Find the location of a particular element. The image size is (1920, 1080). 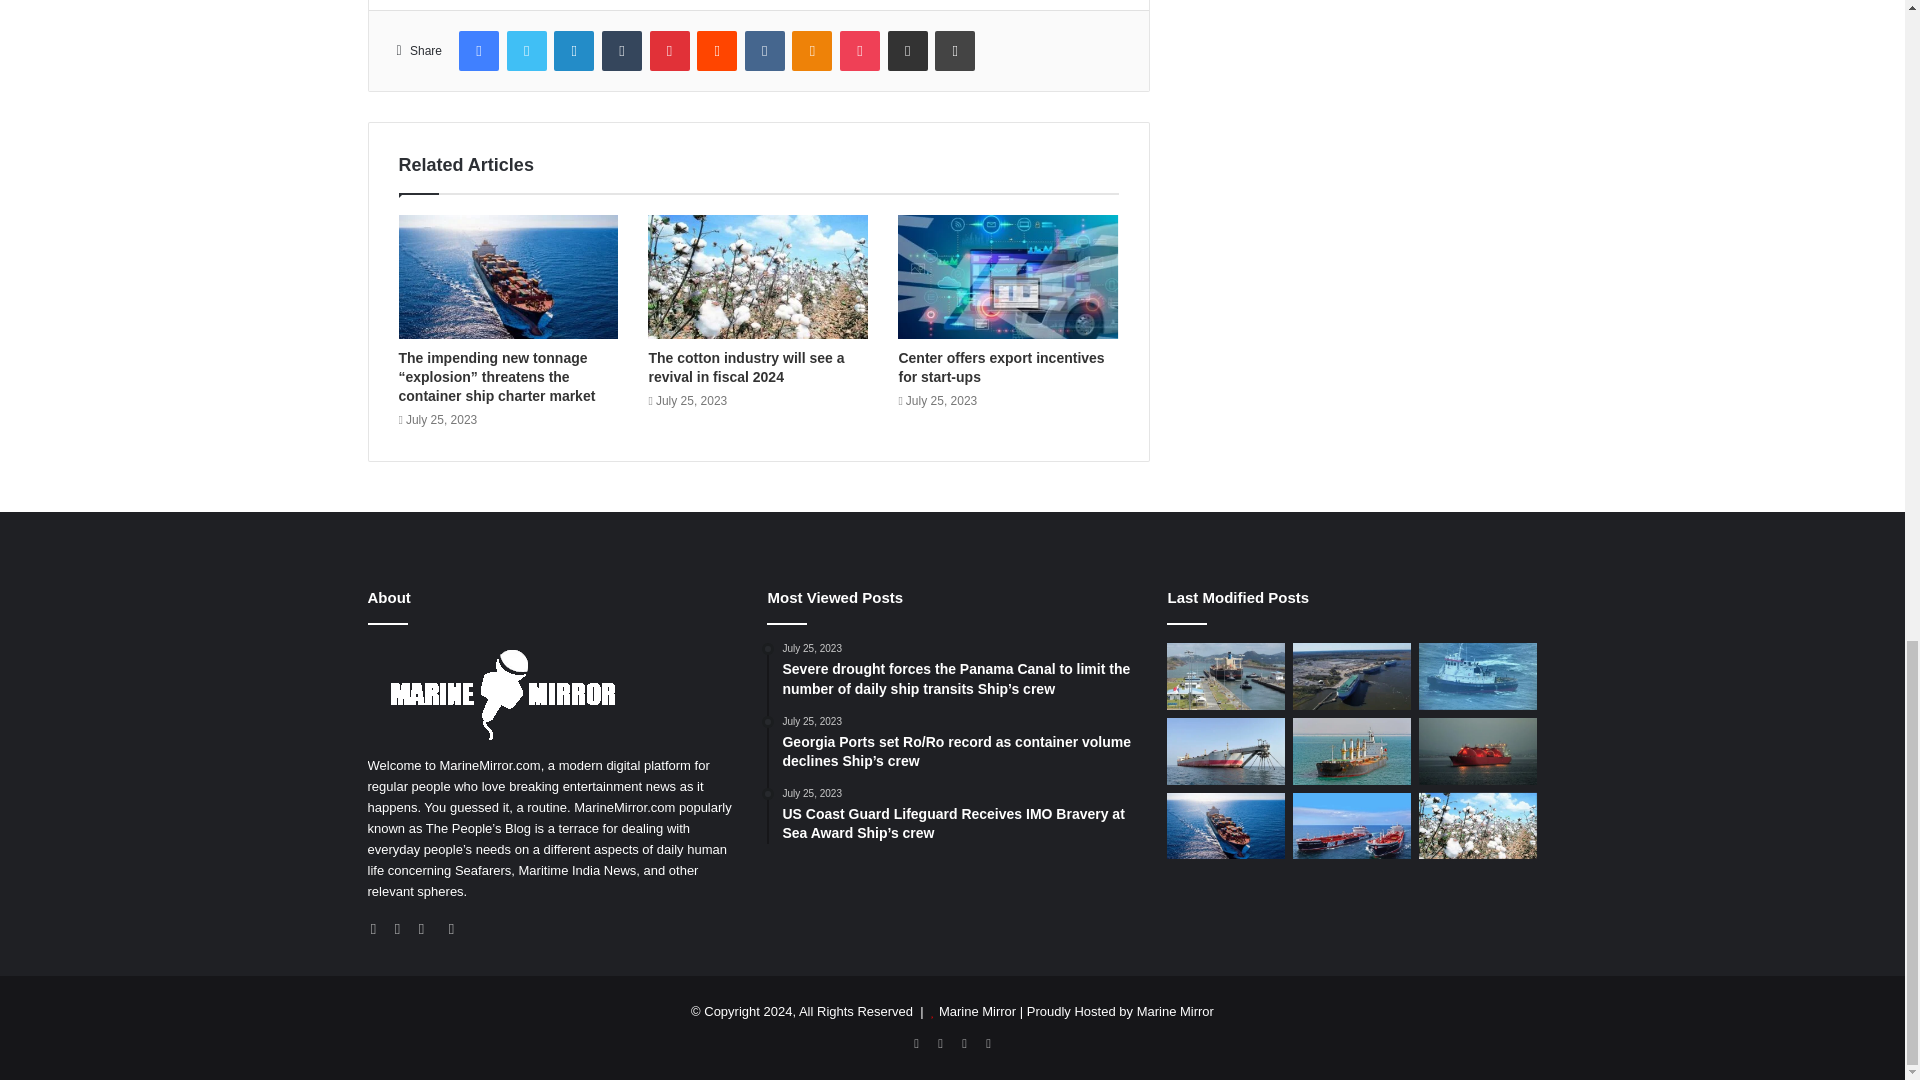

Pinterest is located at coordinates (670, 51).